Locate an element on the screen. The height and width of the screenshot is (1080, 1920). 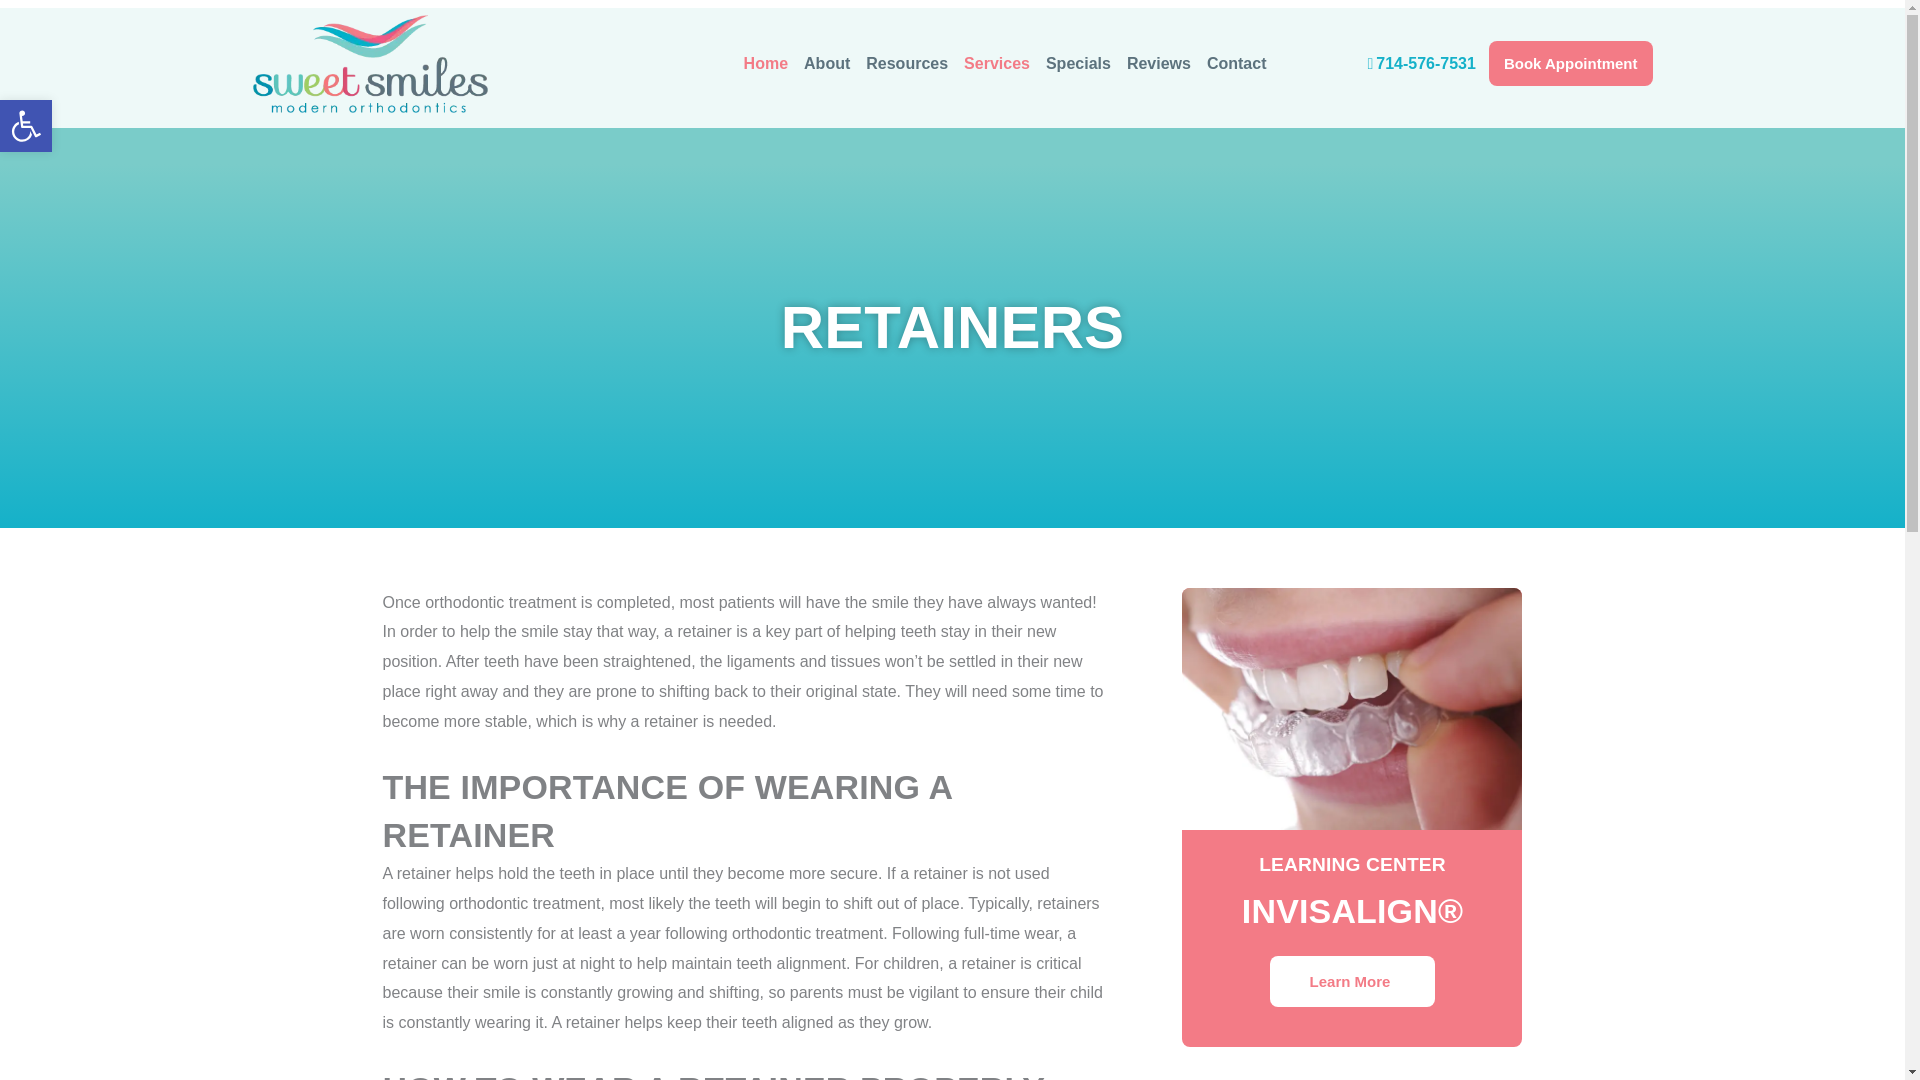
Reviews is located at coordinates (1571, 64).